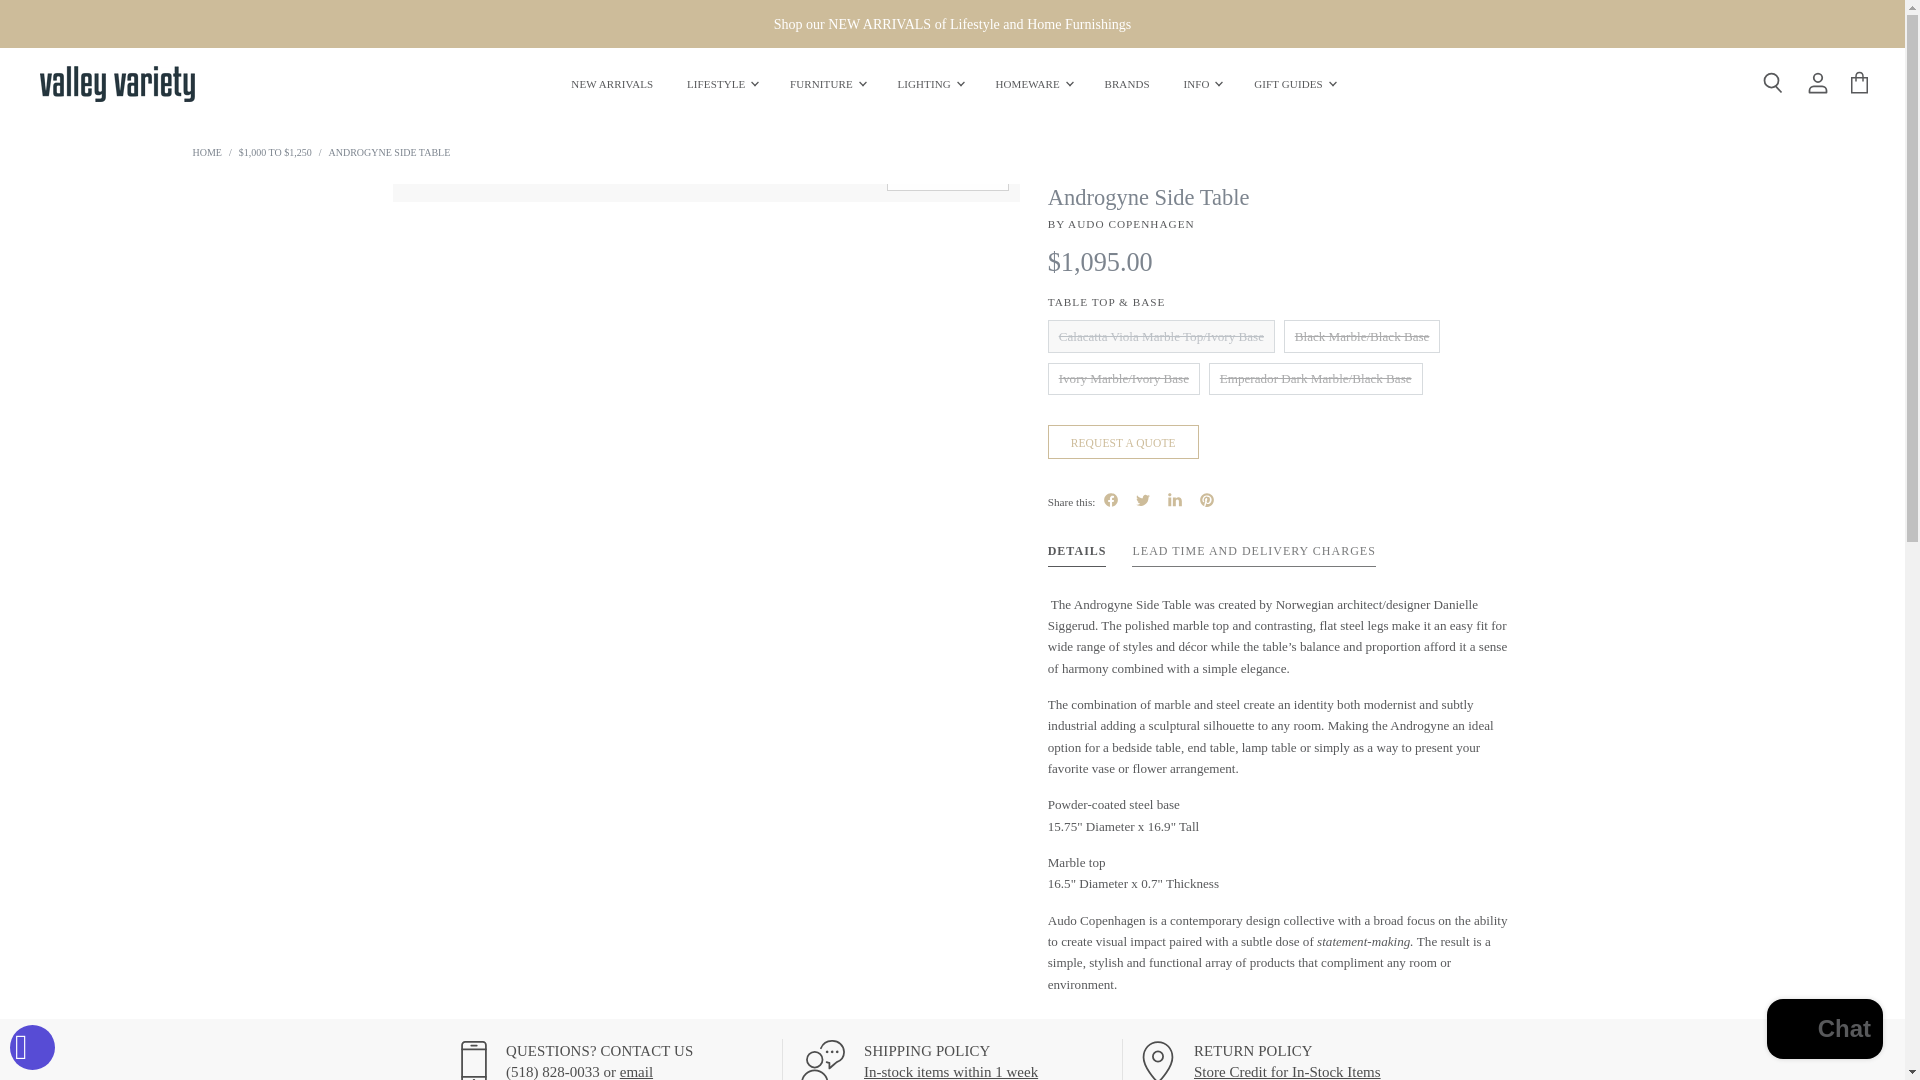 The width and height of the screenshot is (1920, 1080). I want to click on Audo Copenhagen, so click(1130, 224).